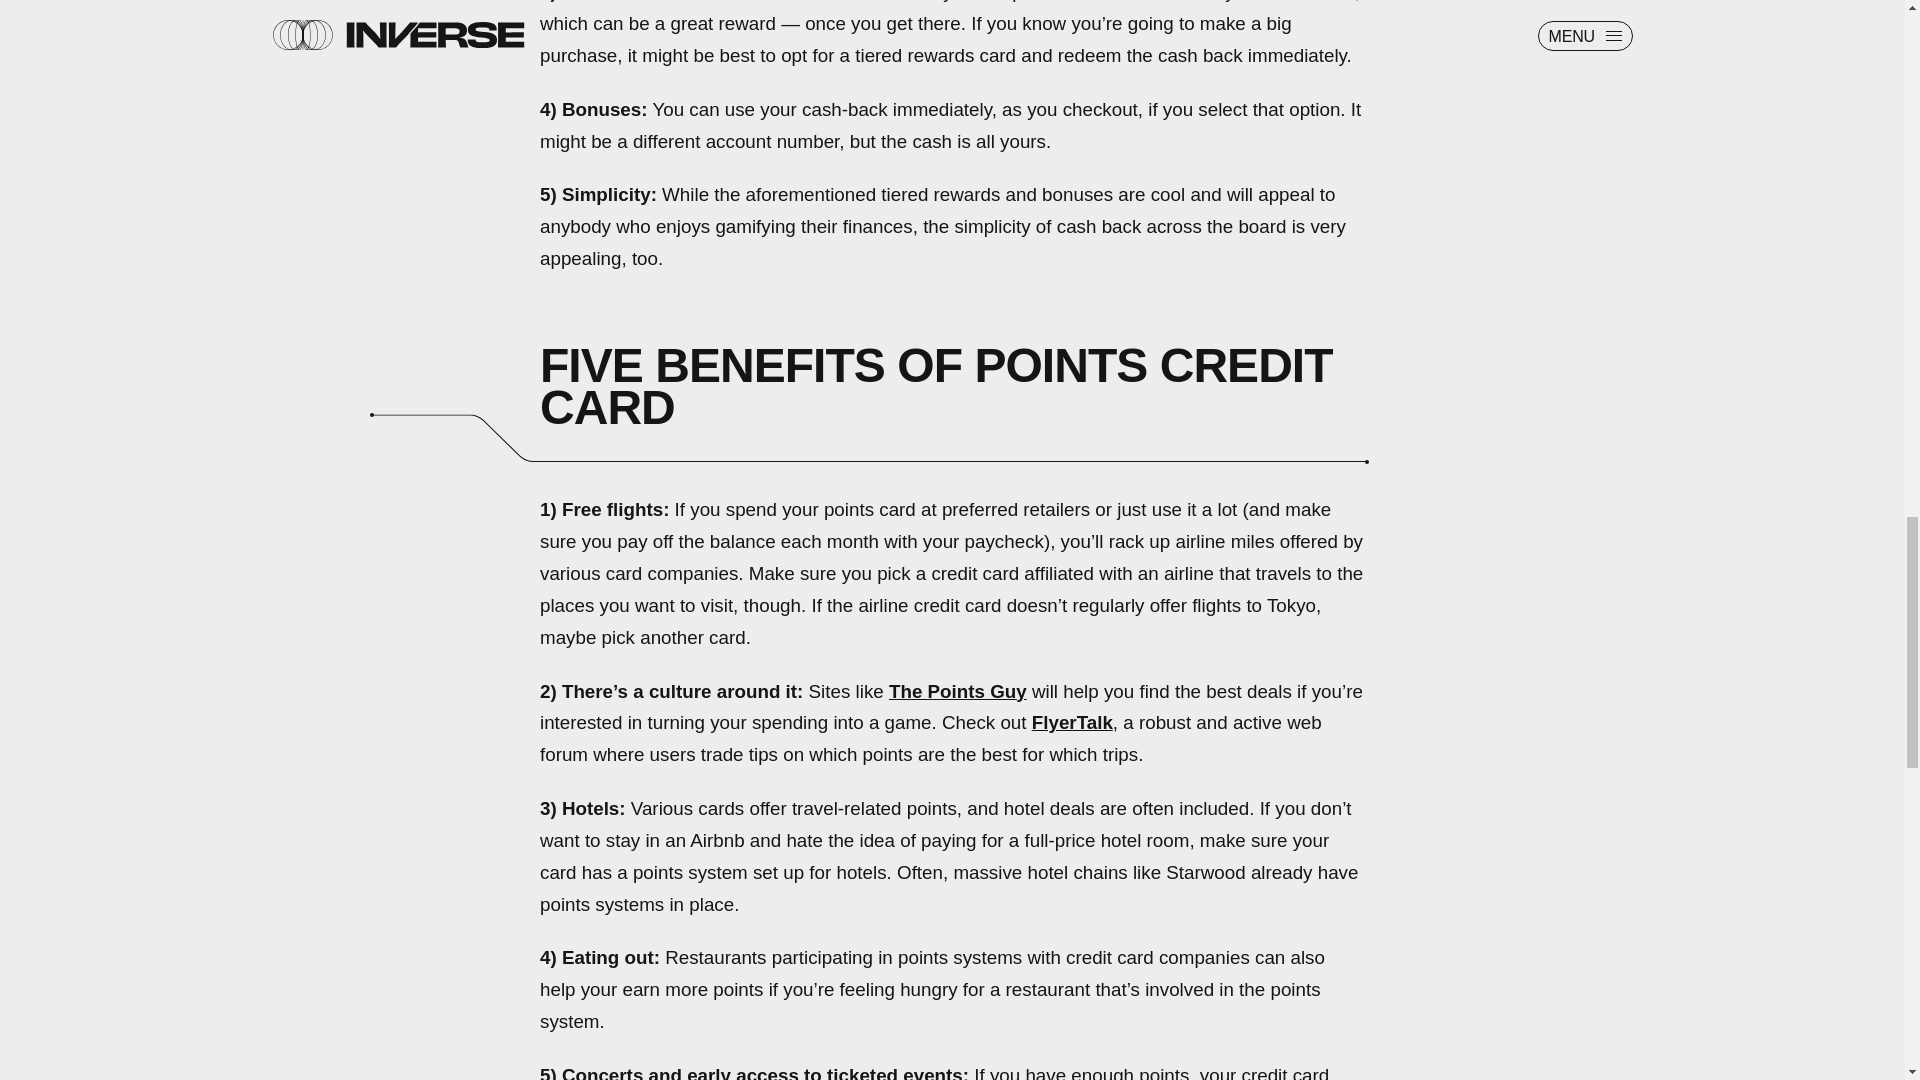 The width and height of the screenshot is (1920, 1080). I want to click on The Points Guy, so click(958, 692).